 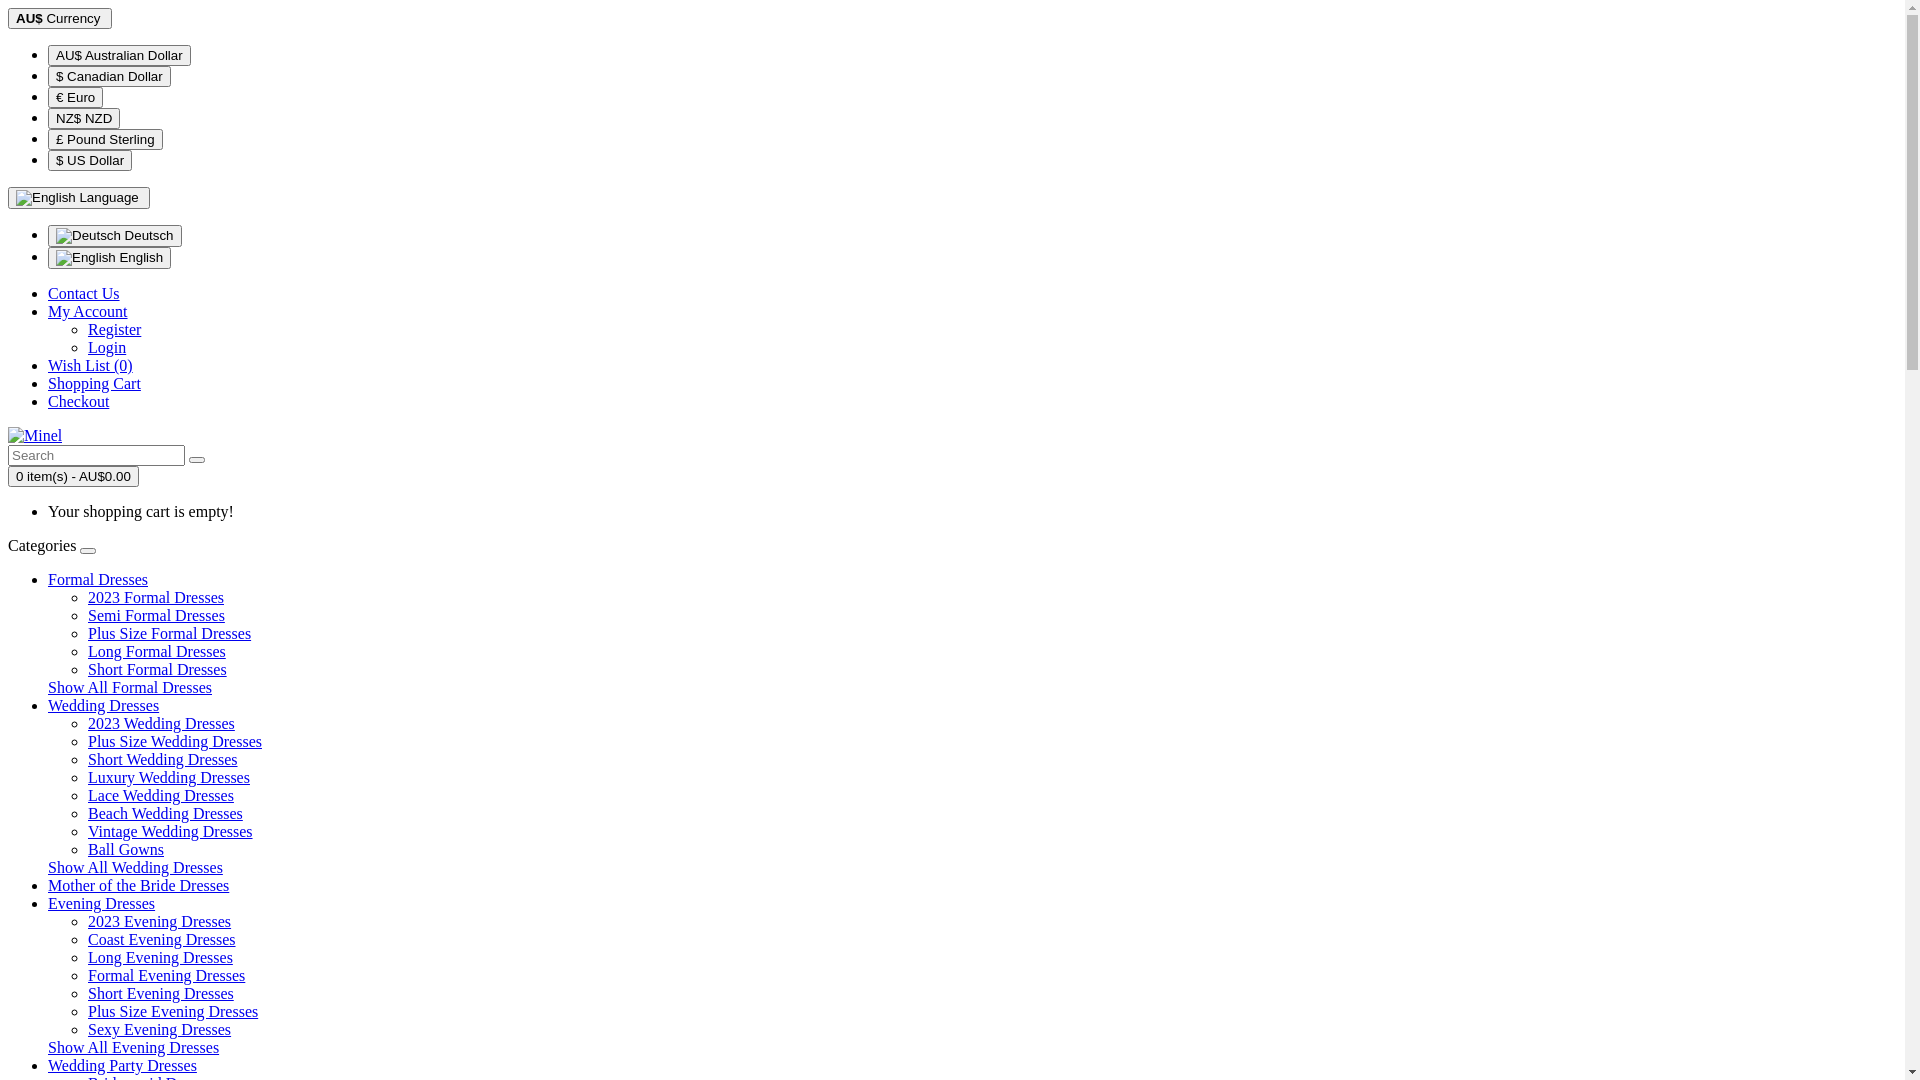 I want to click on $ Canadian Dollar, so click(x=110, y=76).